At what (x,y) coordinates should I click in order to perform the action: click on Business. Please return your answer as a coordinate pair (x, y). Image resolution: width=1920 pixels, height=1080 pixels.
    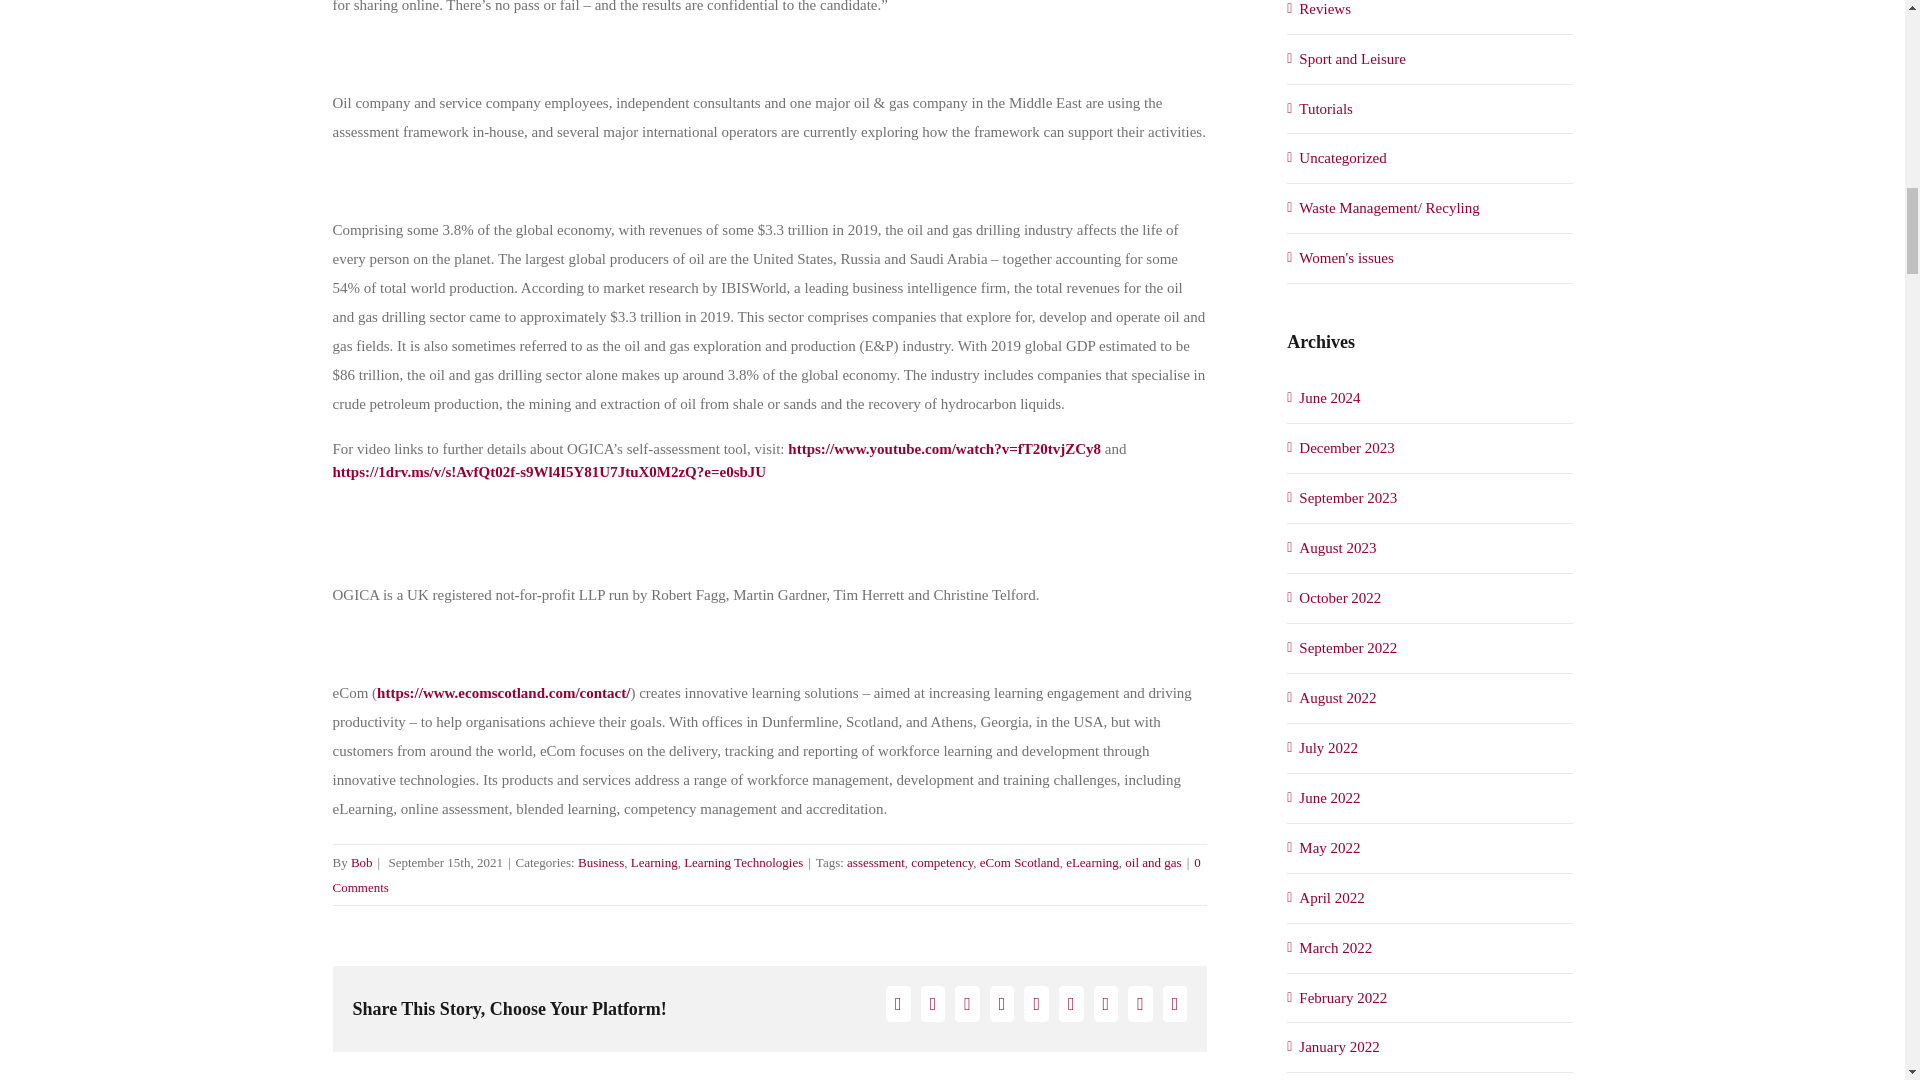
    Looking at the image, I should click on (600, 862).